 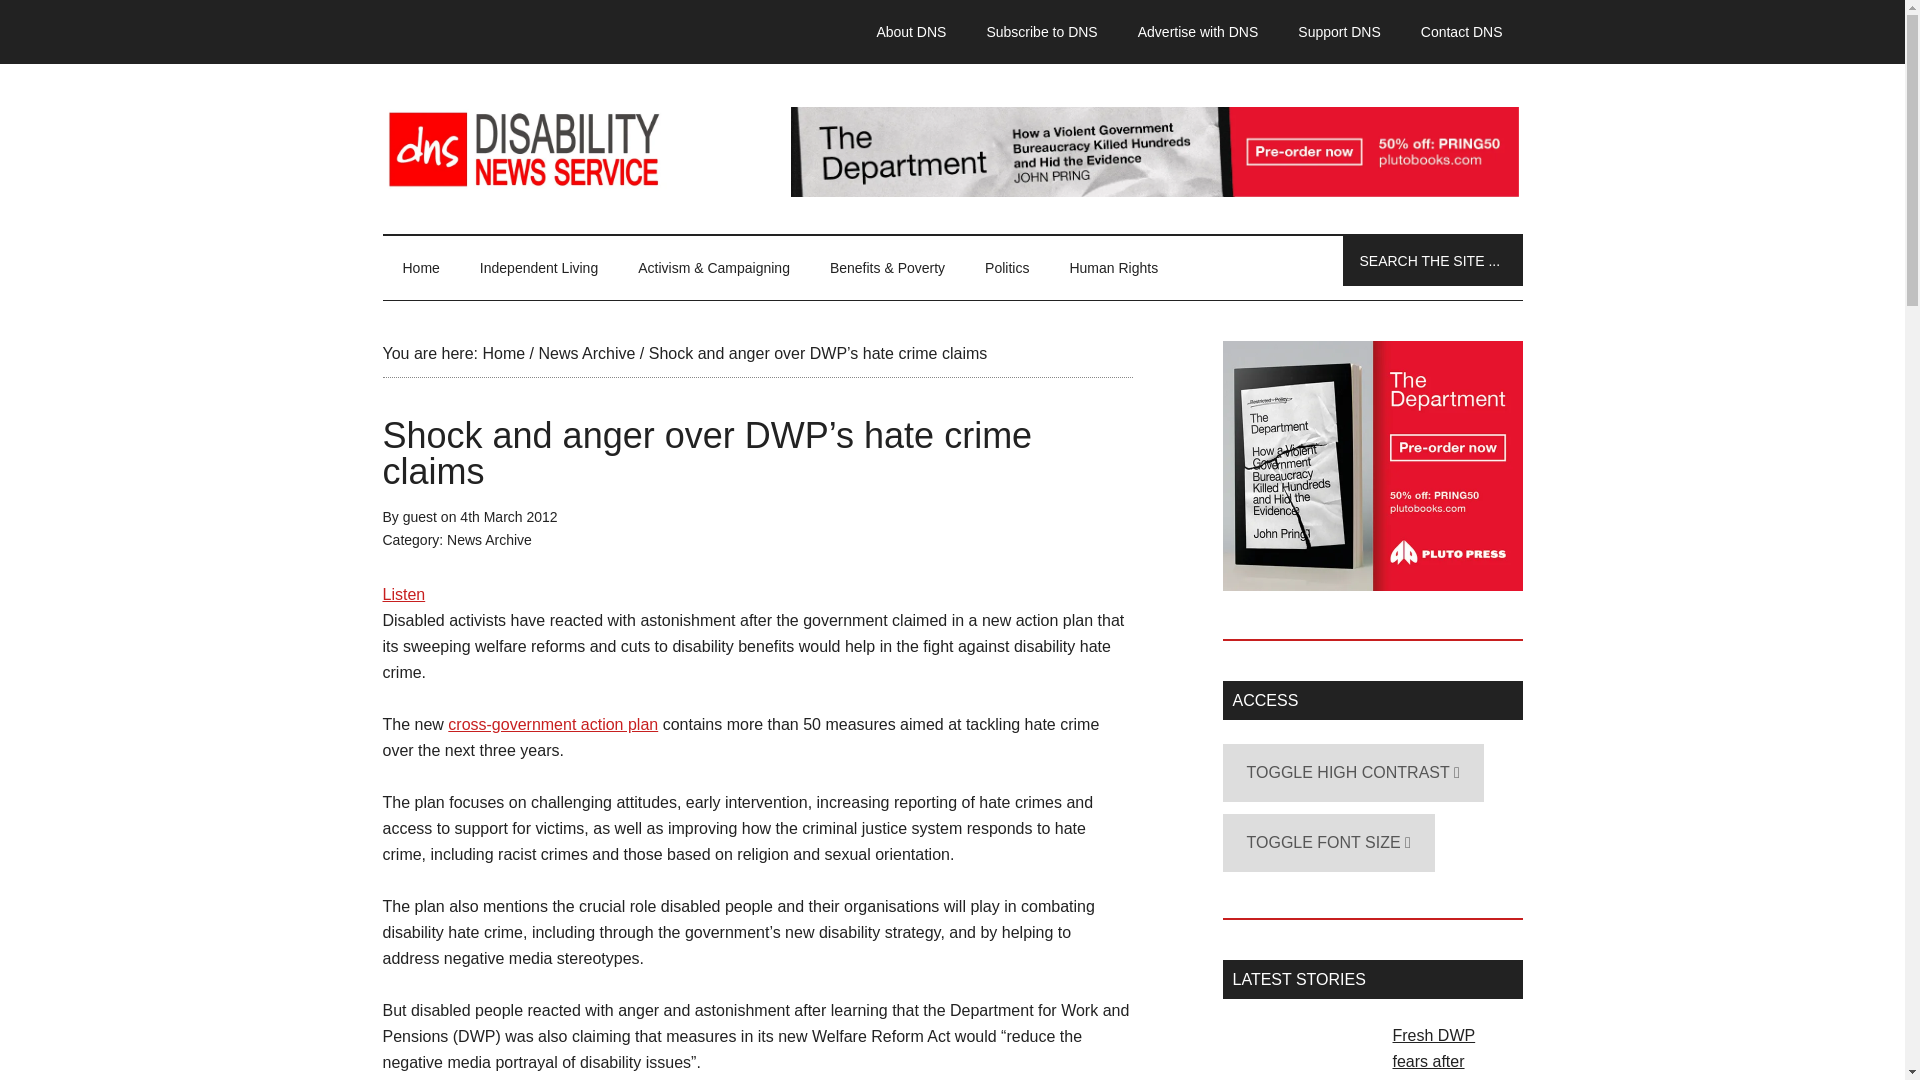 What do you see at coordinates (552, 724) in the screenshot?
I see `cross-government action plan` at bounding box center [552, 724].